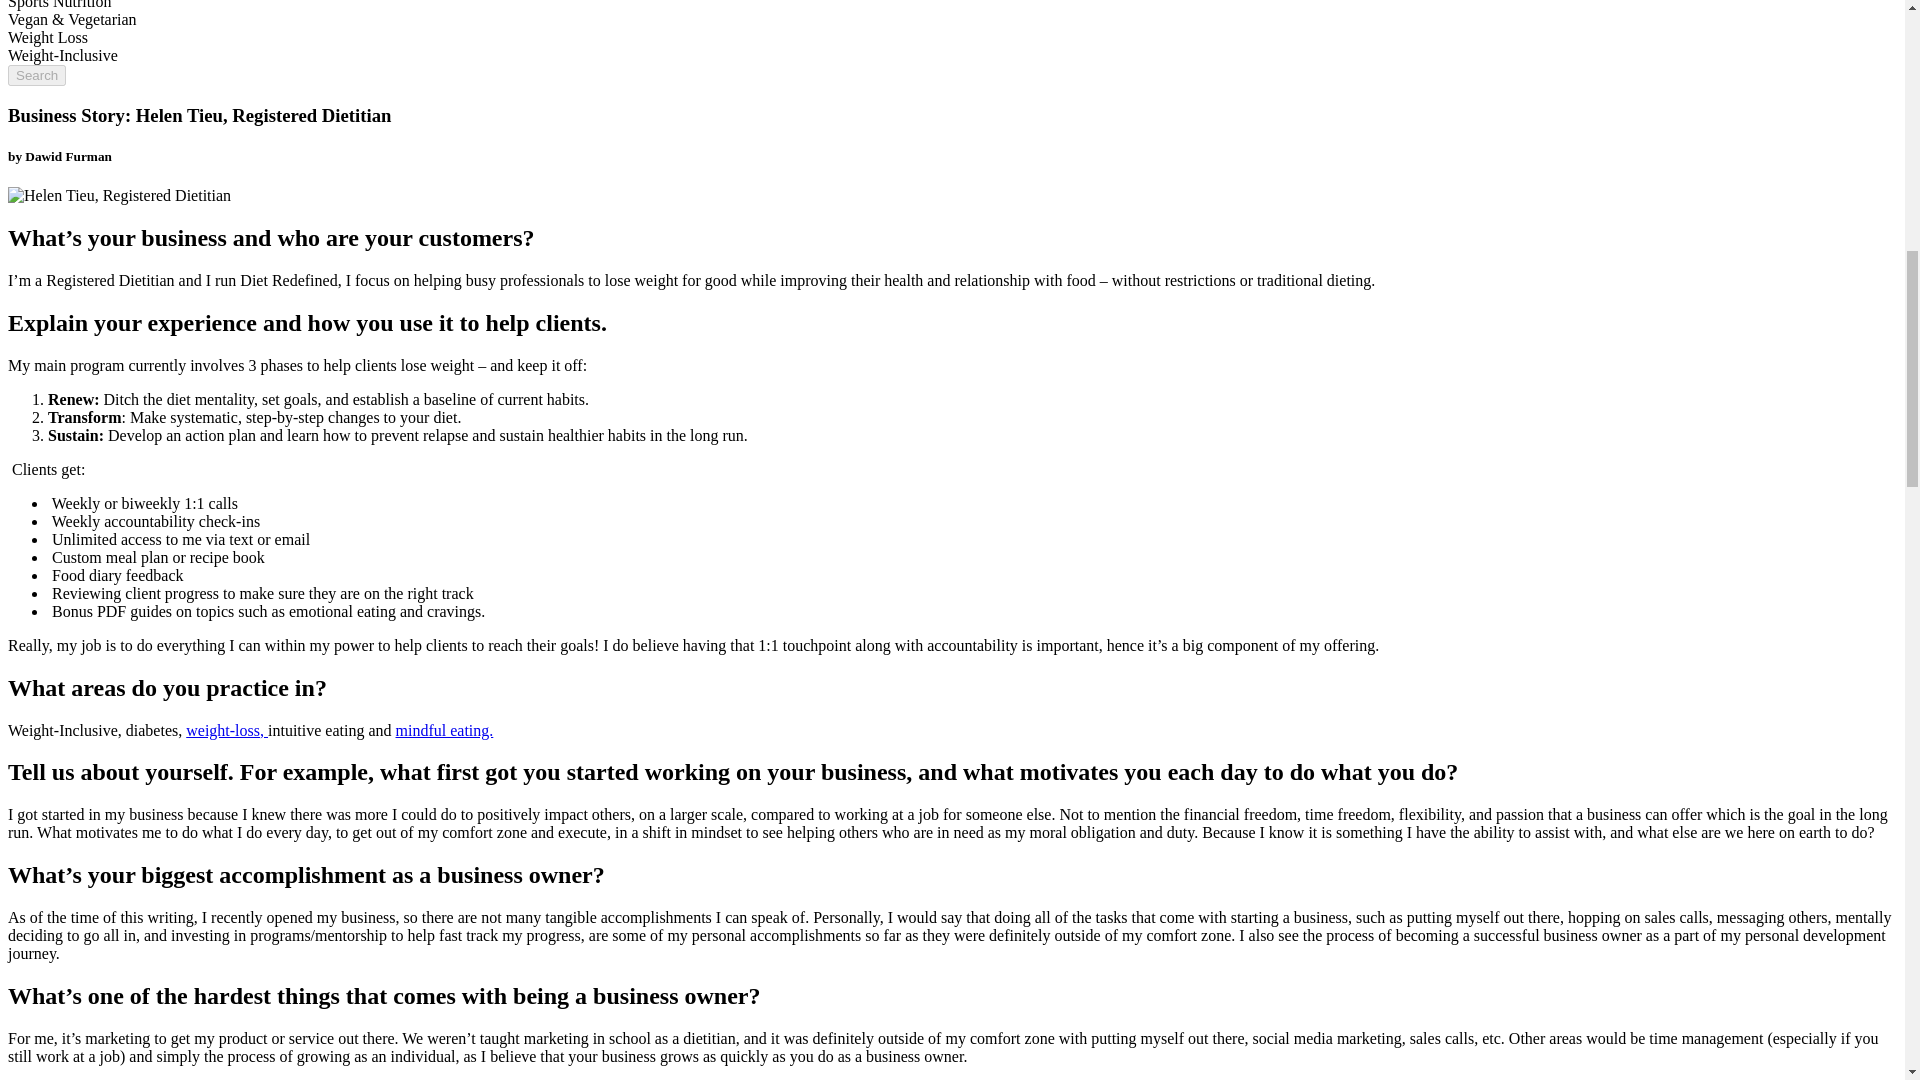 The height and width of the screenshot is (1080, 1920). I want to click on Search, so click(36, 75).